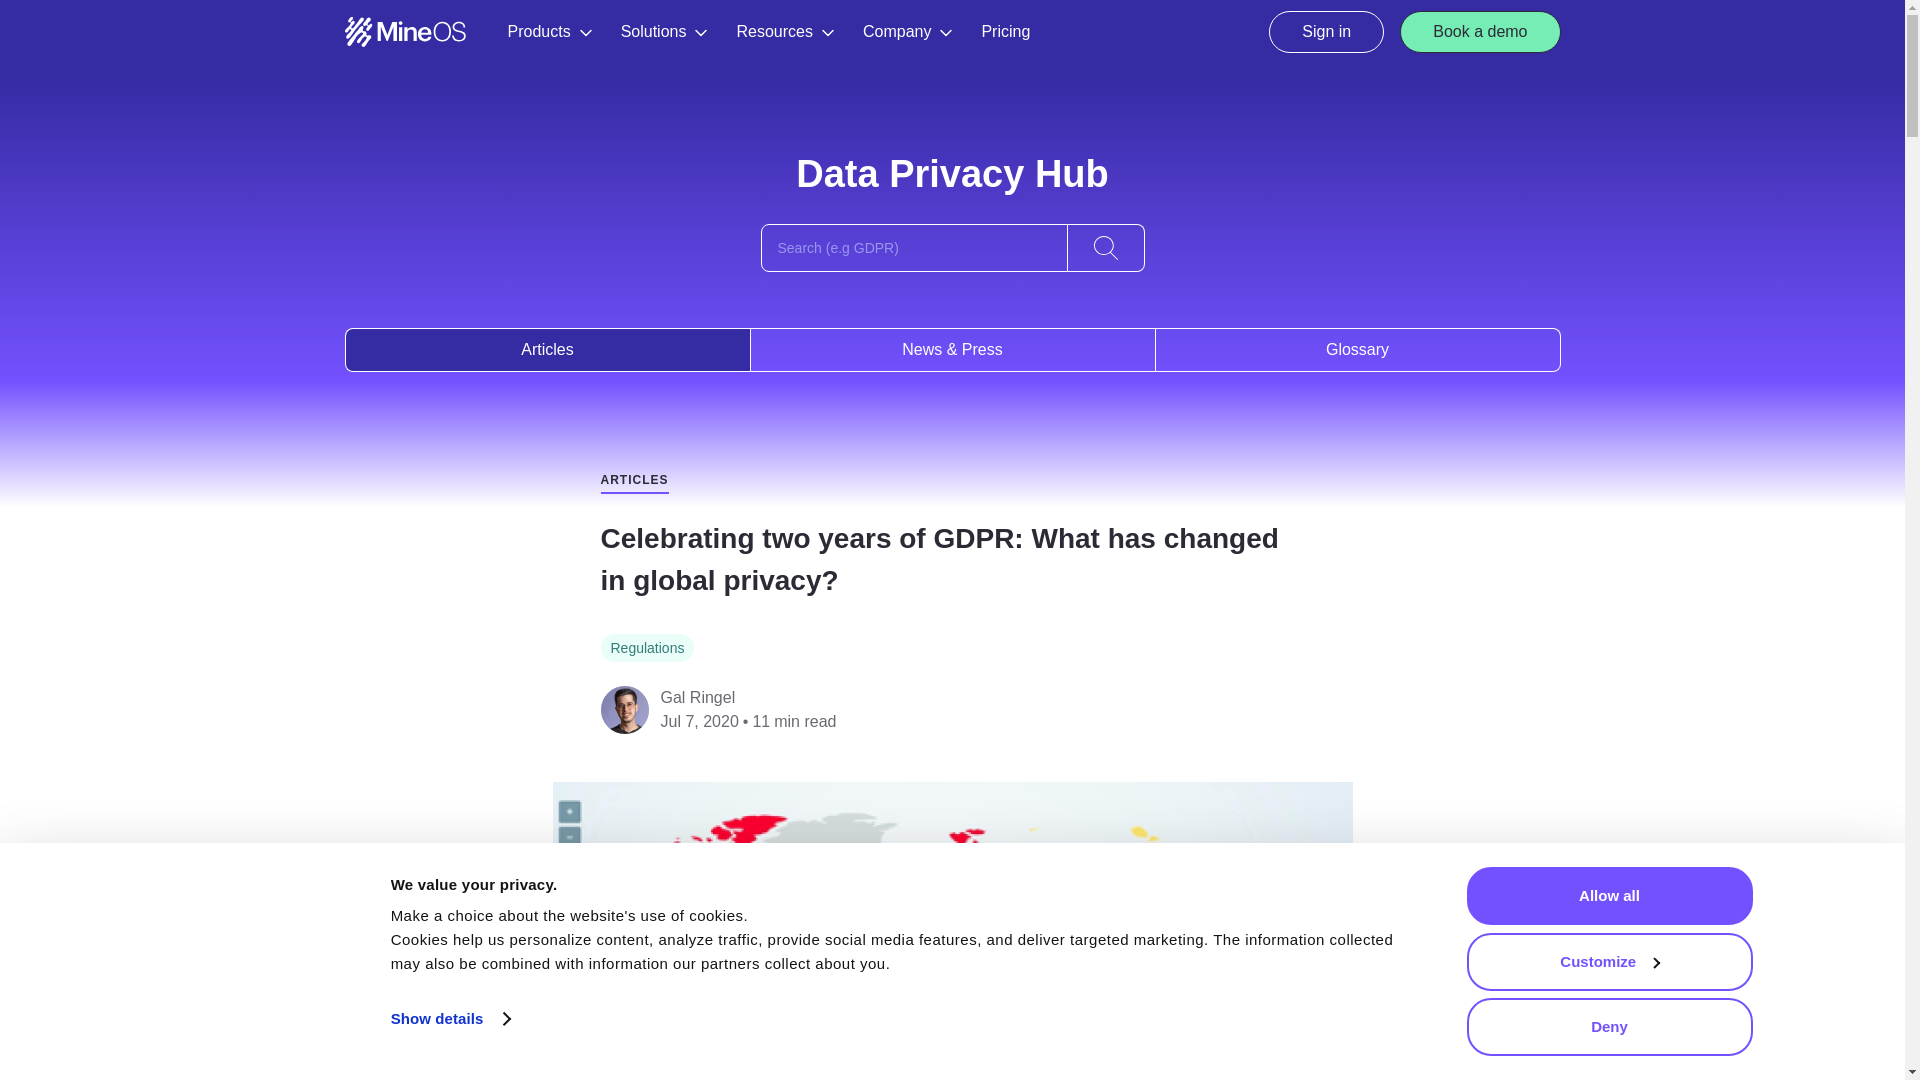 Image resolution: width=1920 pixels, height=1080 pixels. I want to click on Show details, so click(450, 1018).